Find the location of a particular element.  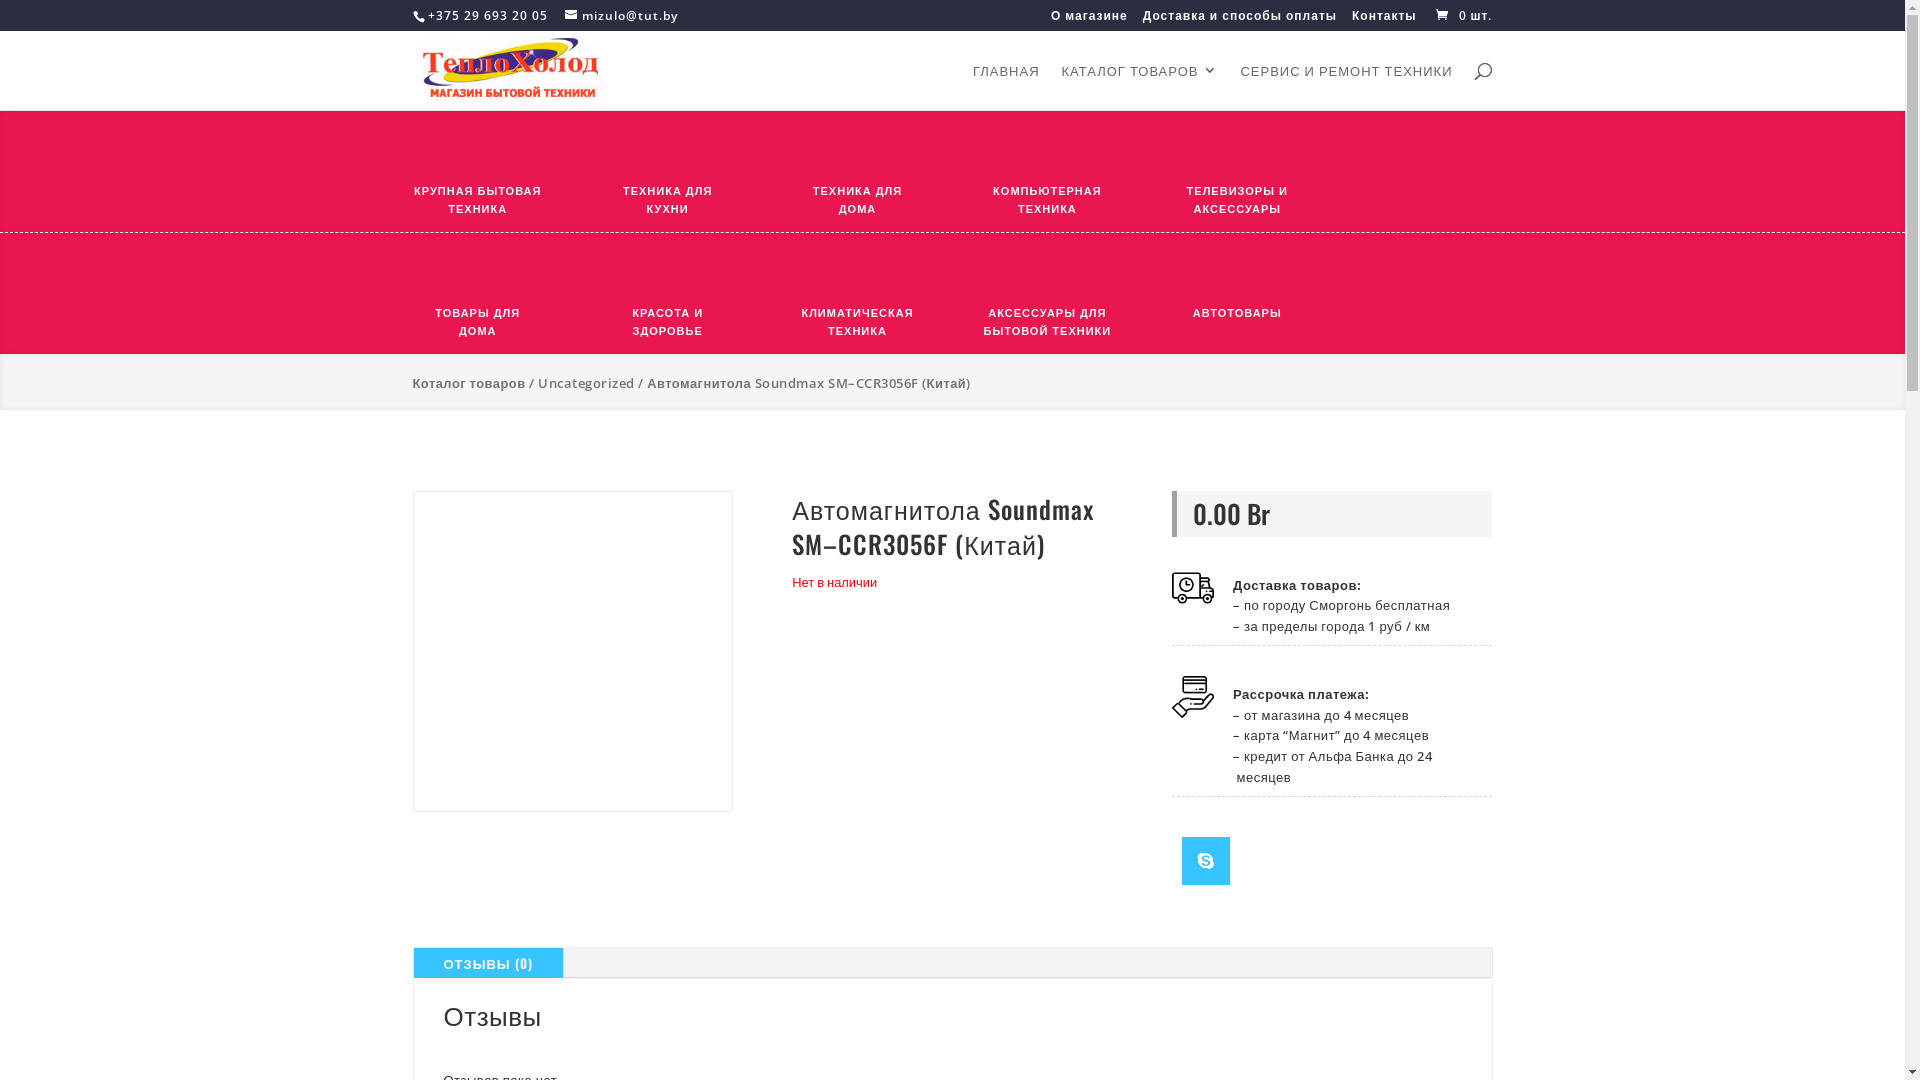

Uncategorized is located at coordinates (586, 382).